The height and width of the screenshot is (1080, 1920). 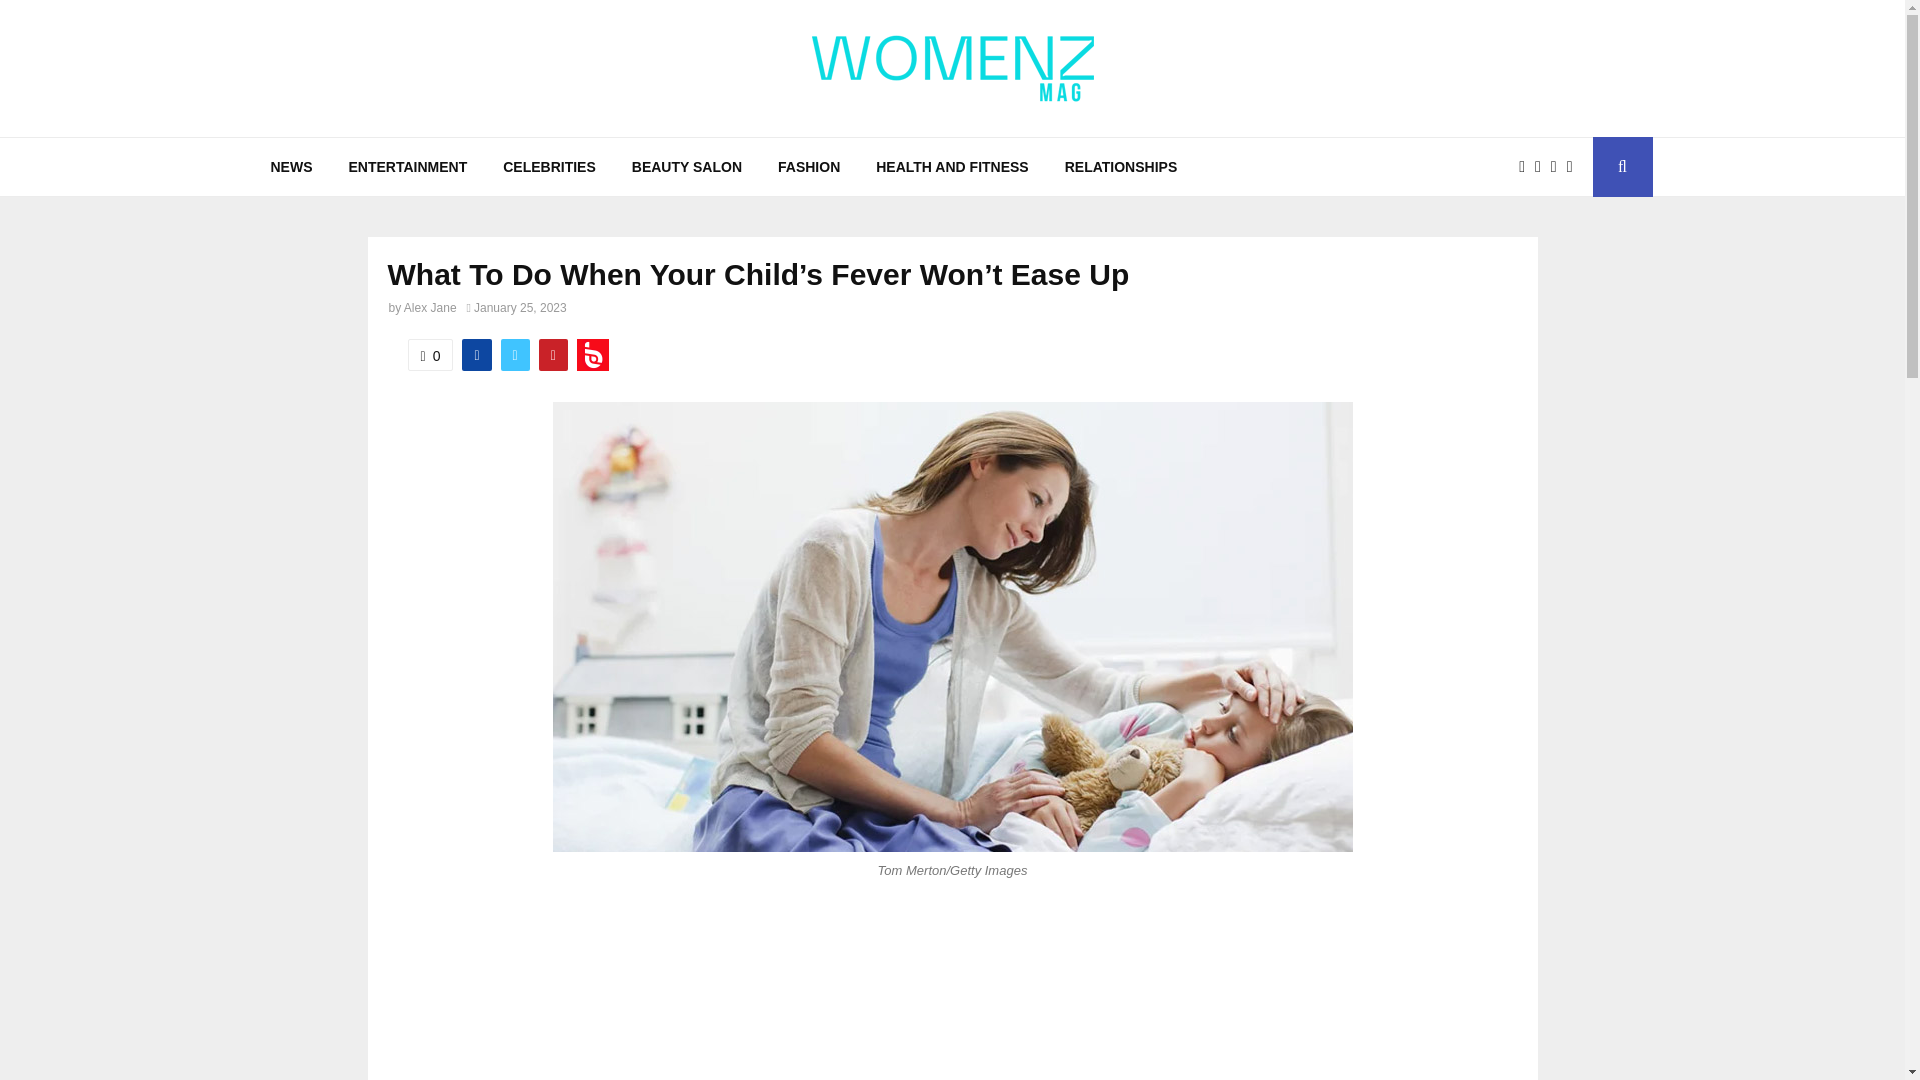 I want to click on CELEBRITIES, so click(x=550, y=166).